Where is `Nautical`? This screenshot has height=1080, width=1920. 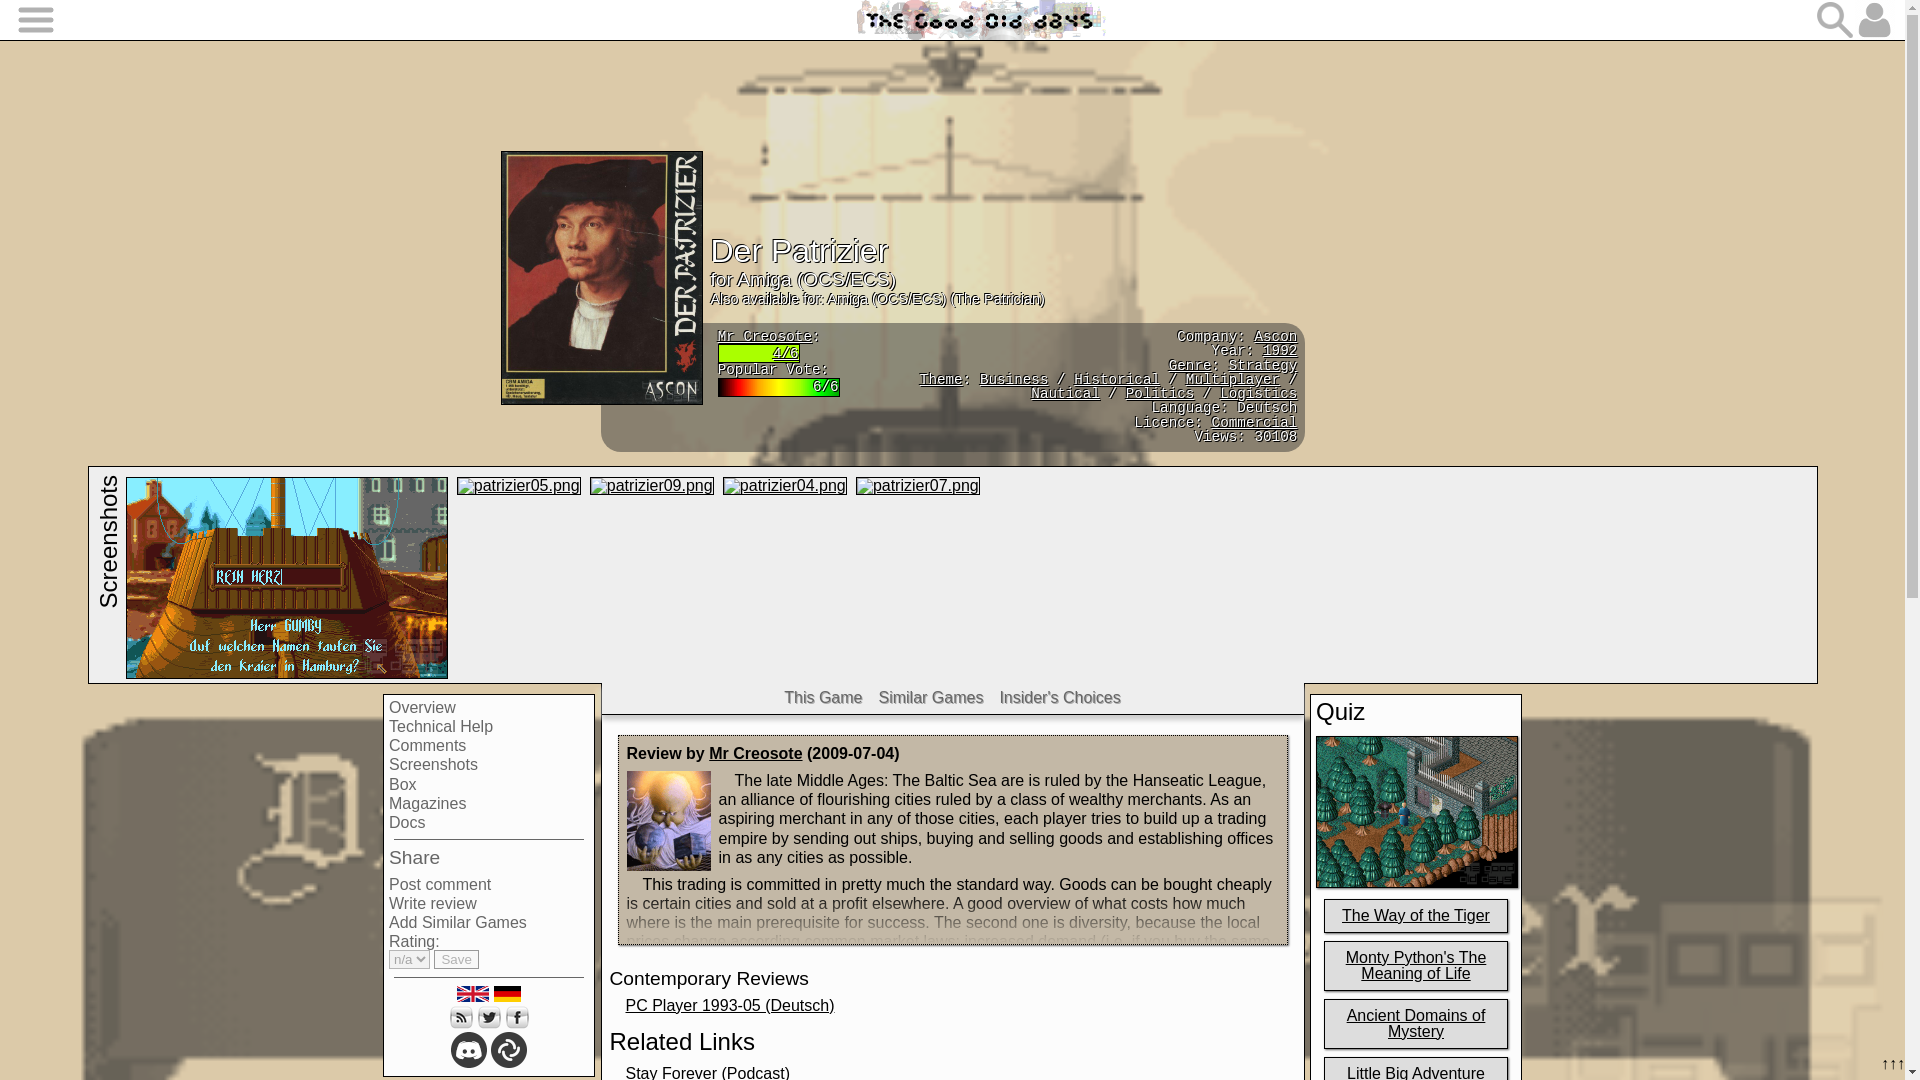
Nautical is located at coordinates (1066, 393).